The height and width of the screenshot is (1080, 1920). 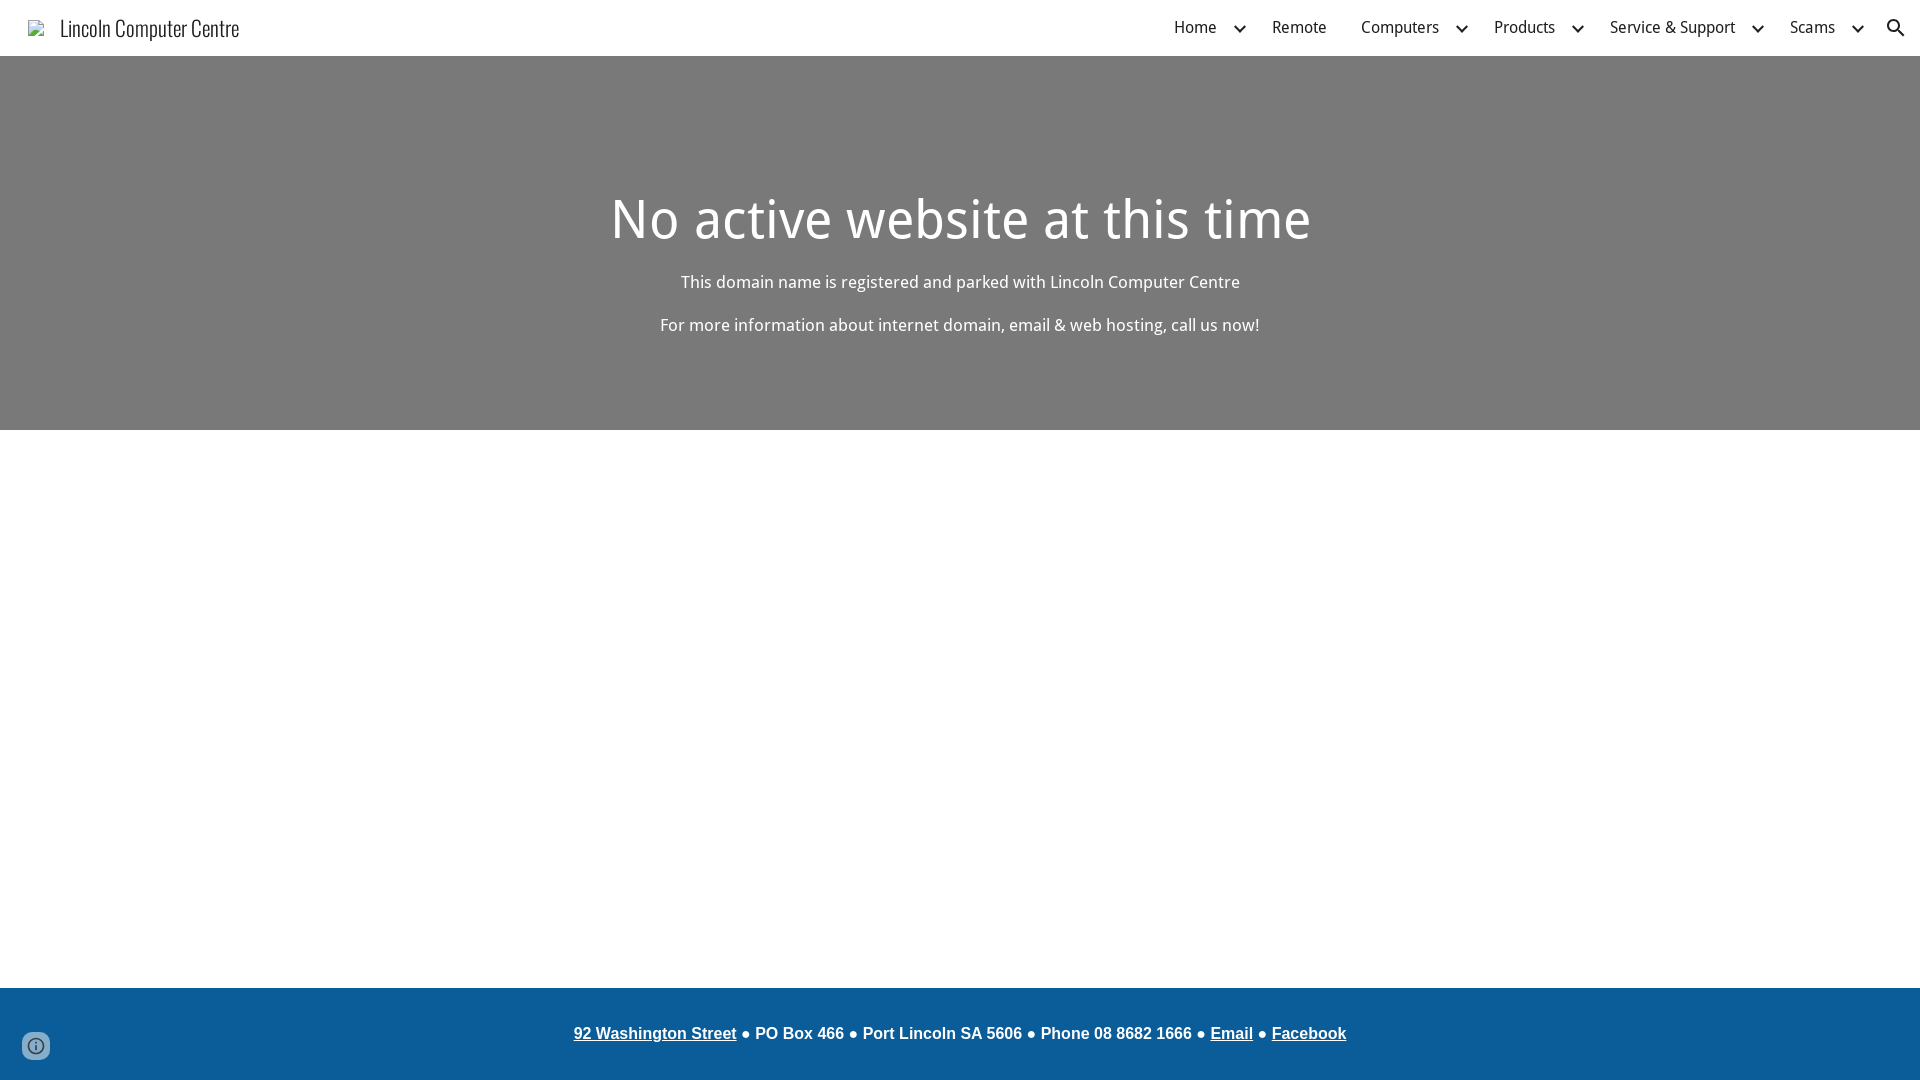 I want to click on Scams, so click(x=1812, y=28).